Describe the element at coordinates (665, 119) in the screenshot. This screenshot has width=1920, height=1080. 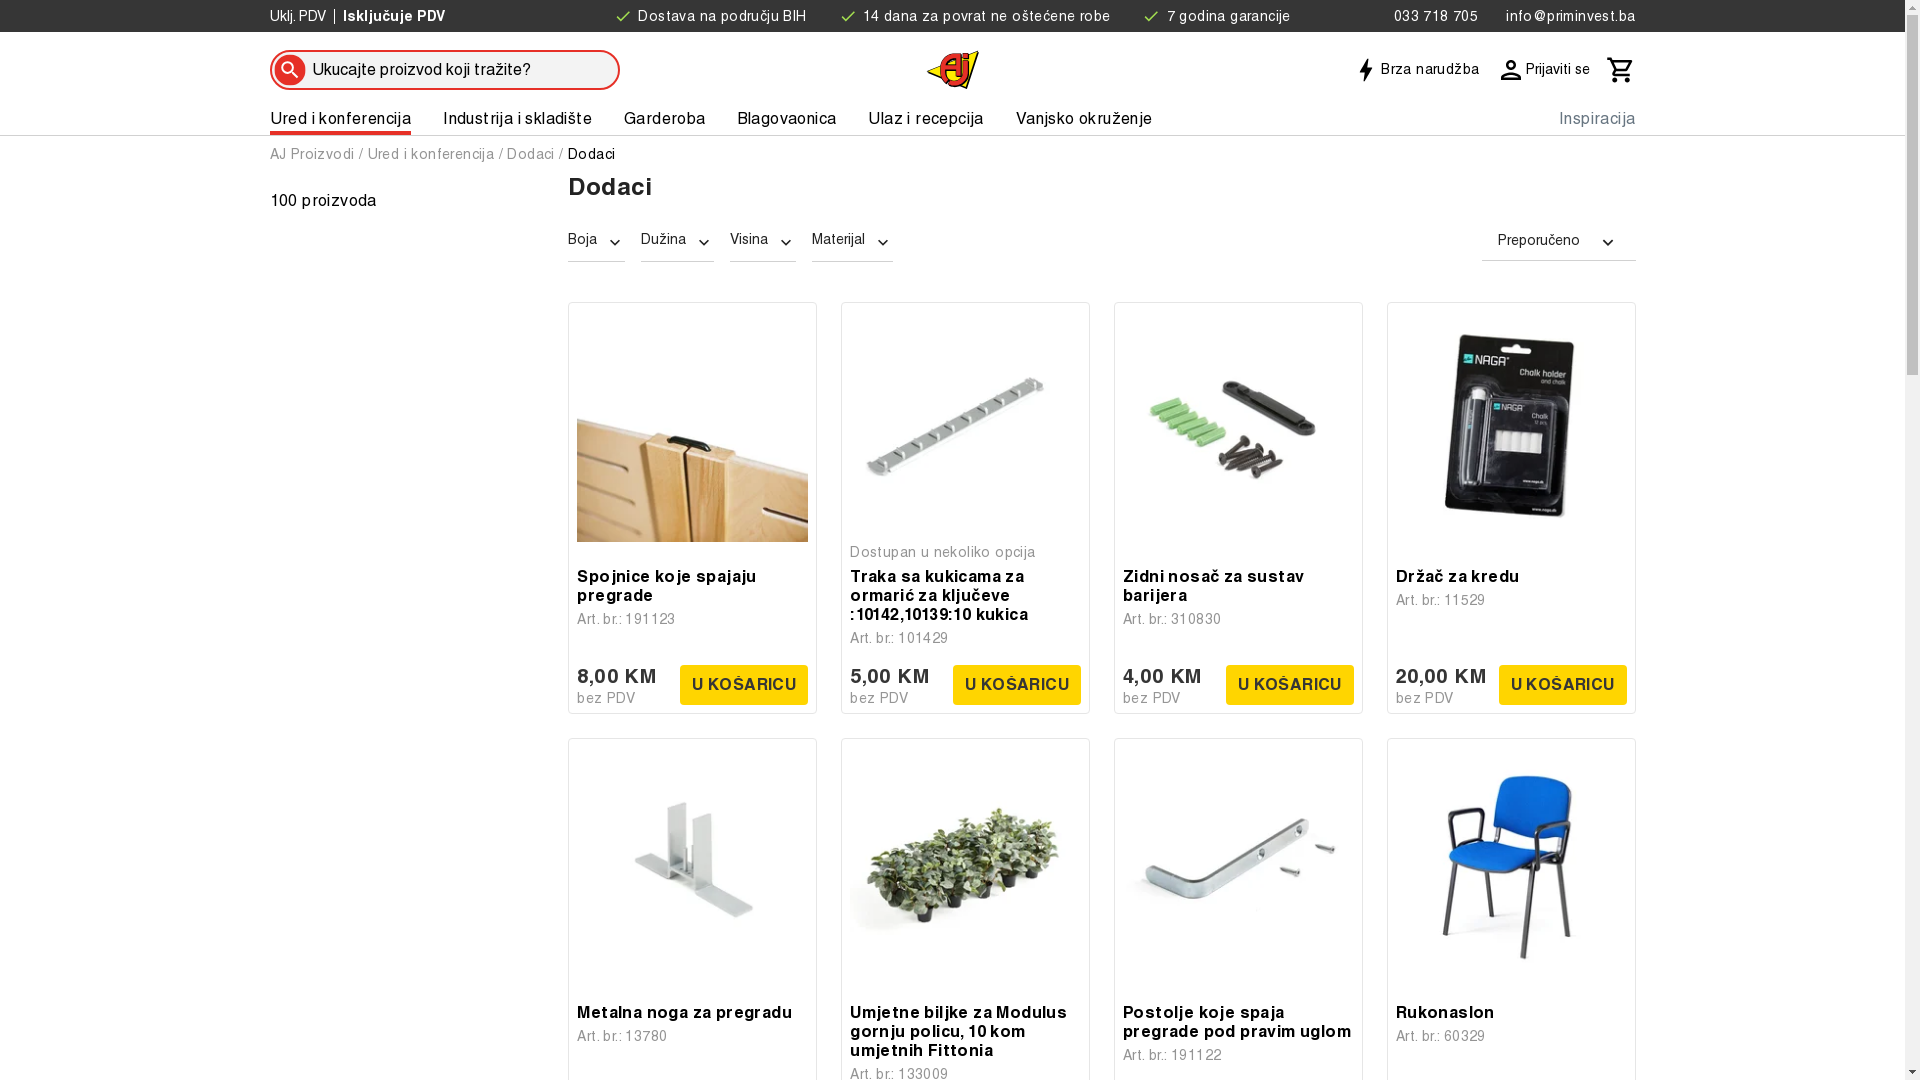
I see `Garderoba` at that location.